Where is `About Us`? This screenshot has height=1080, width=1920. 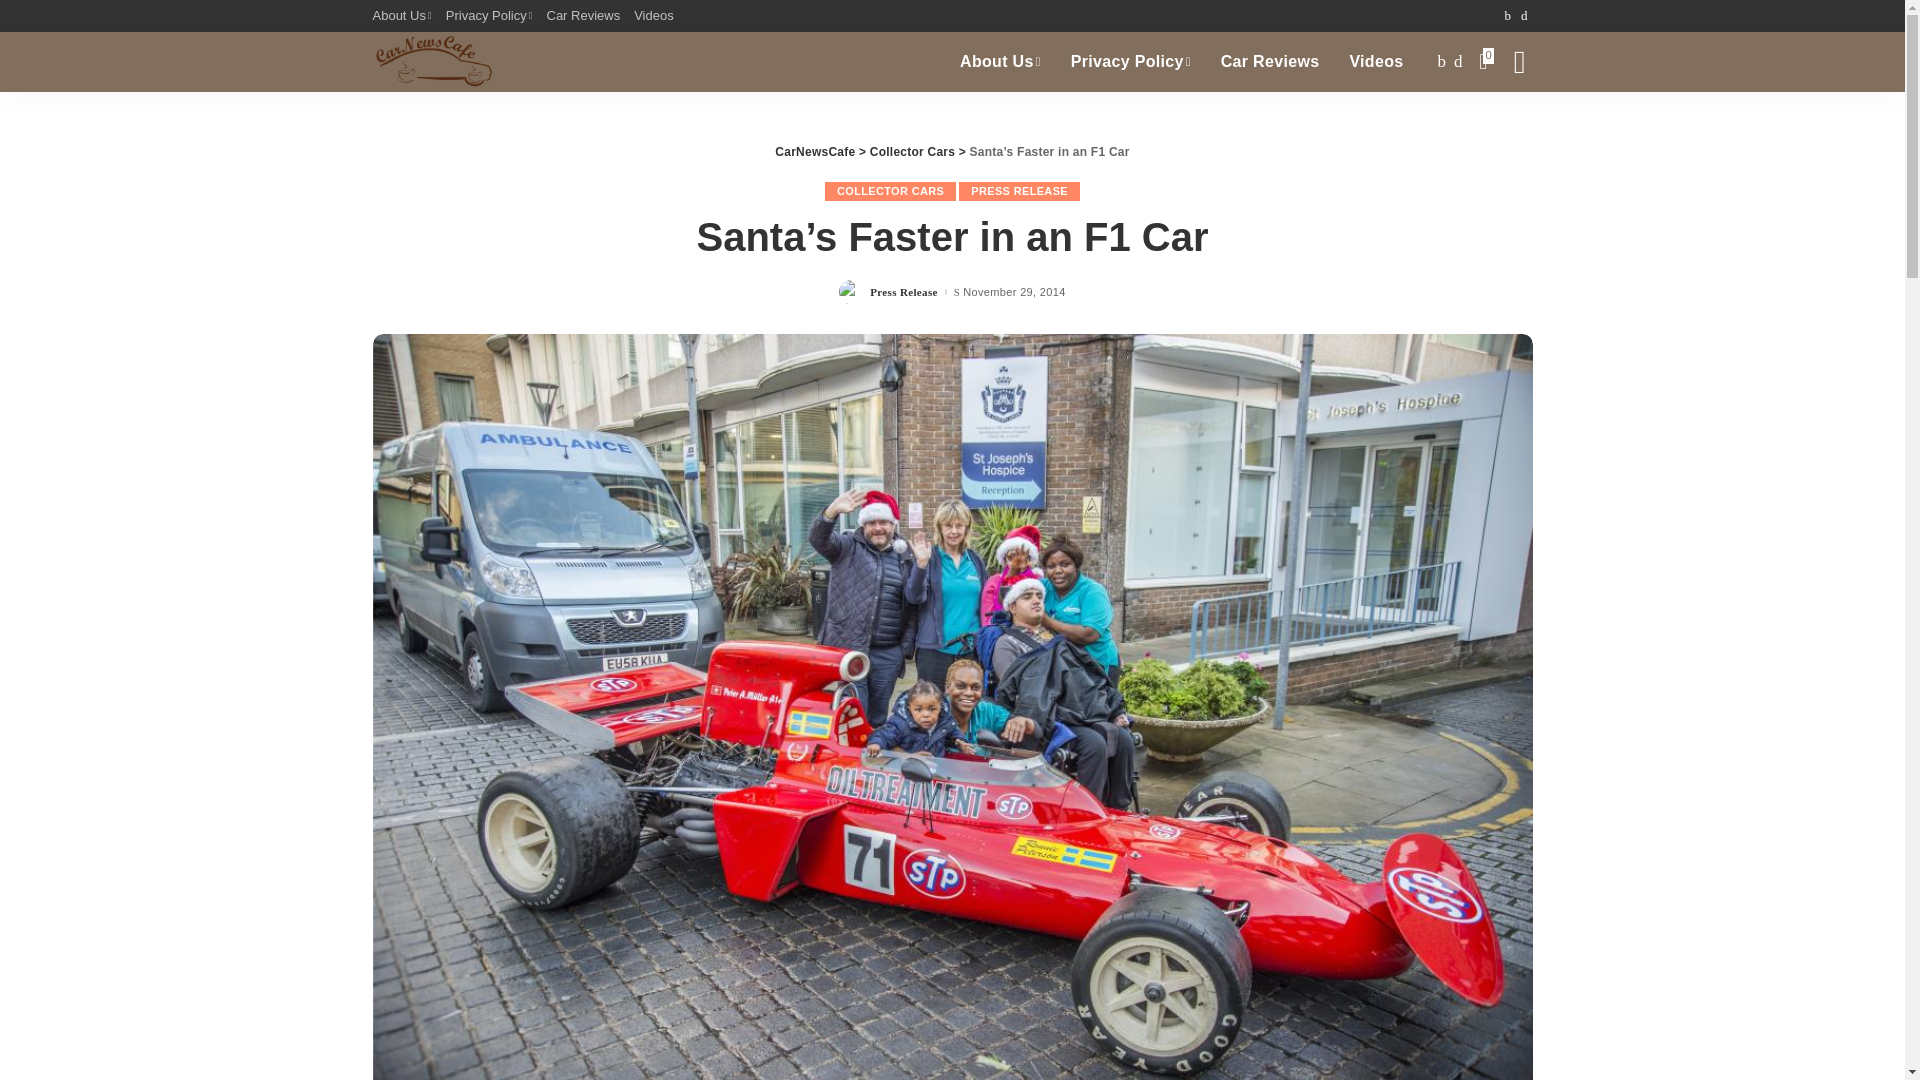 About Us is located at coordinates (1000, 62).